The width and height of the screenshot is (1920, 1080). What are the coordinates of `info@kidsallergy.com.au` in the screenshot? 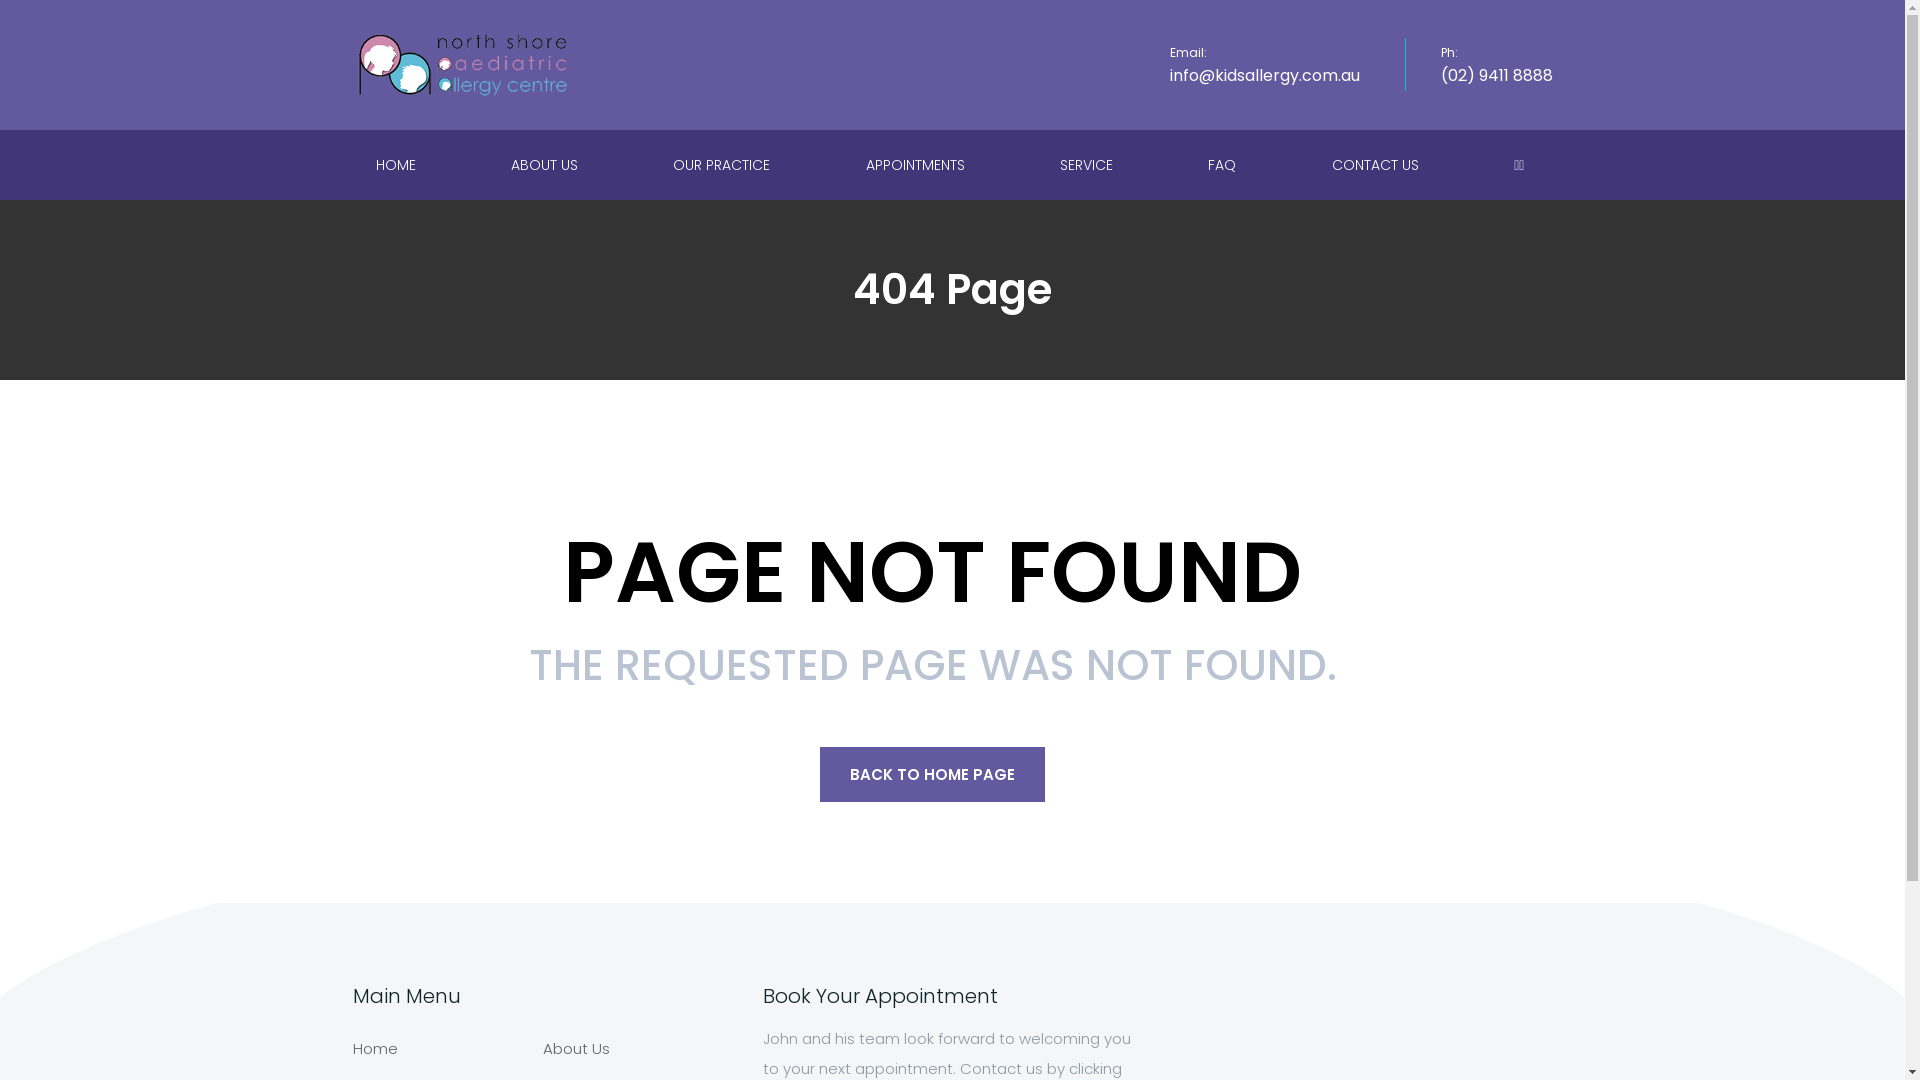 It's located at (1265, 76).